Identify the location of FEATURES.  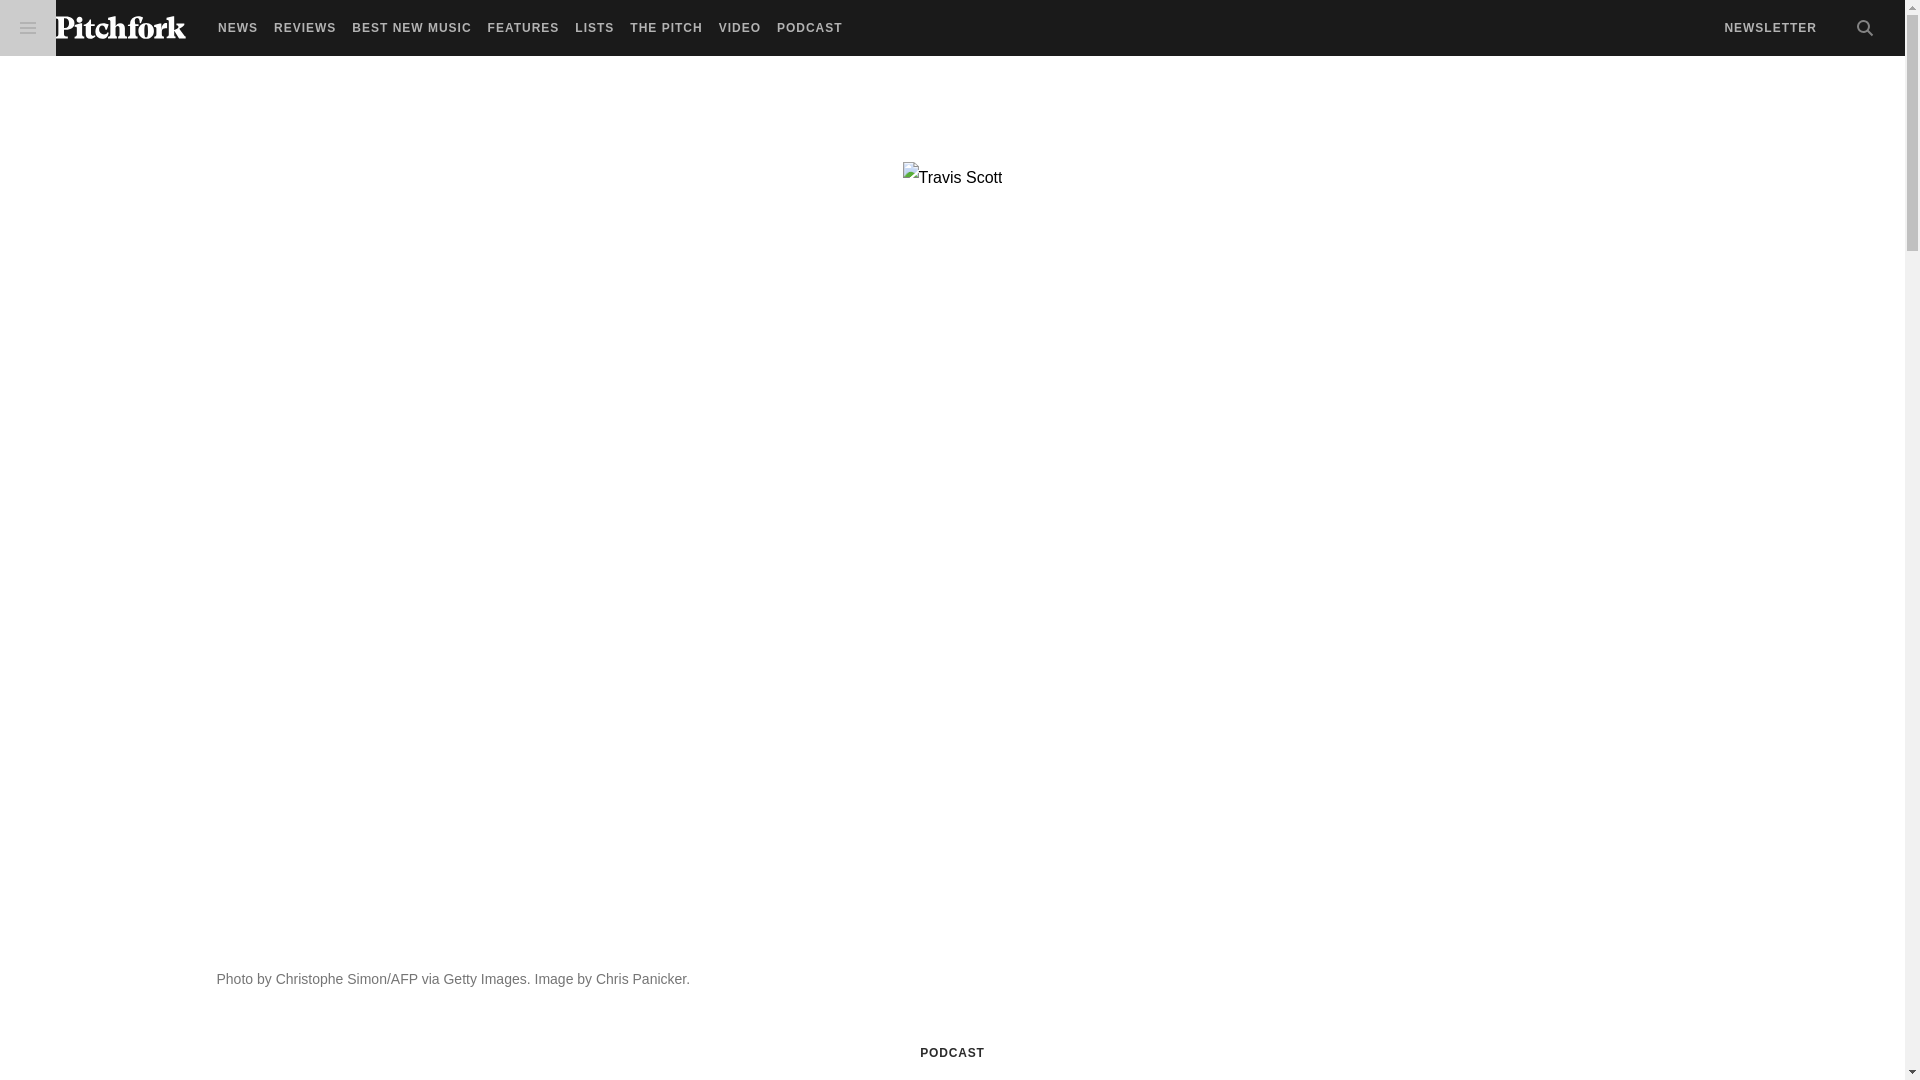
(524, 28).